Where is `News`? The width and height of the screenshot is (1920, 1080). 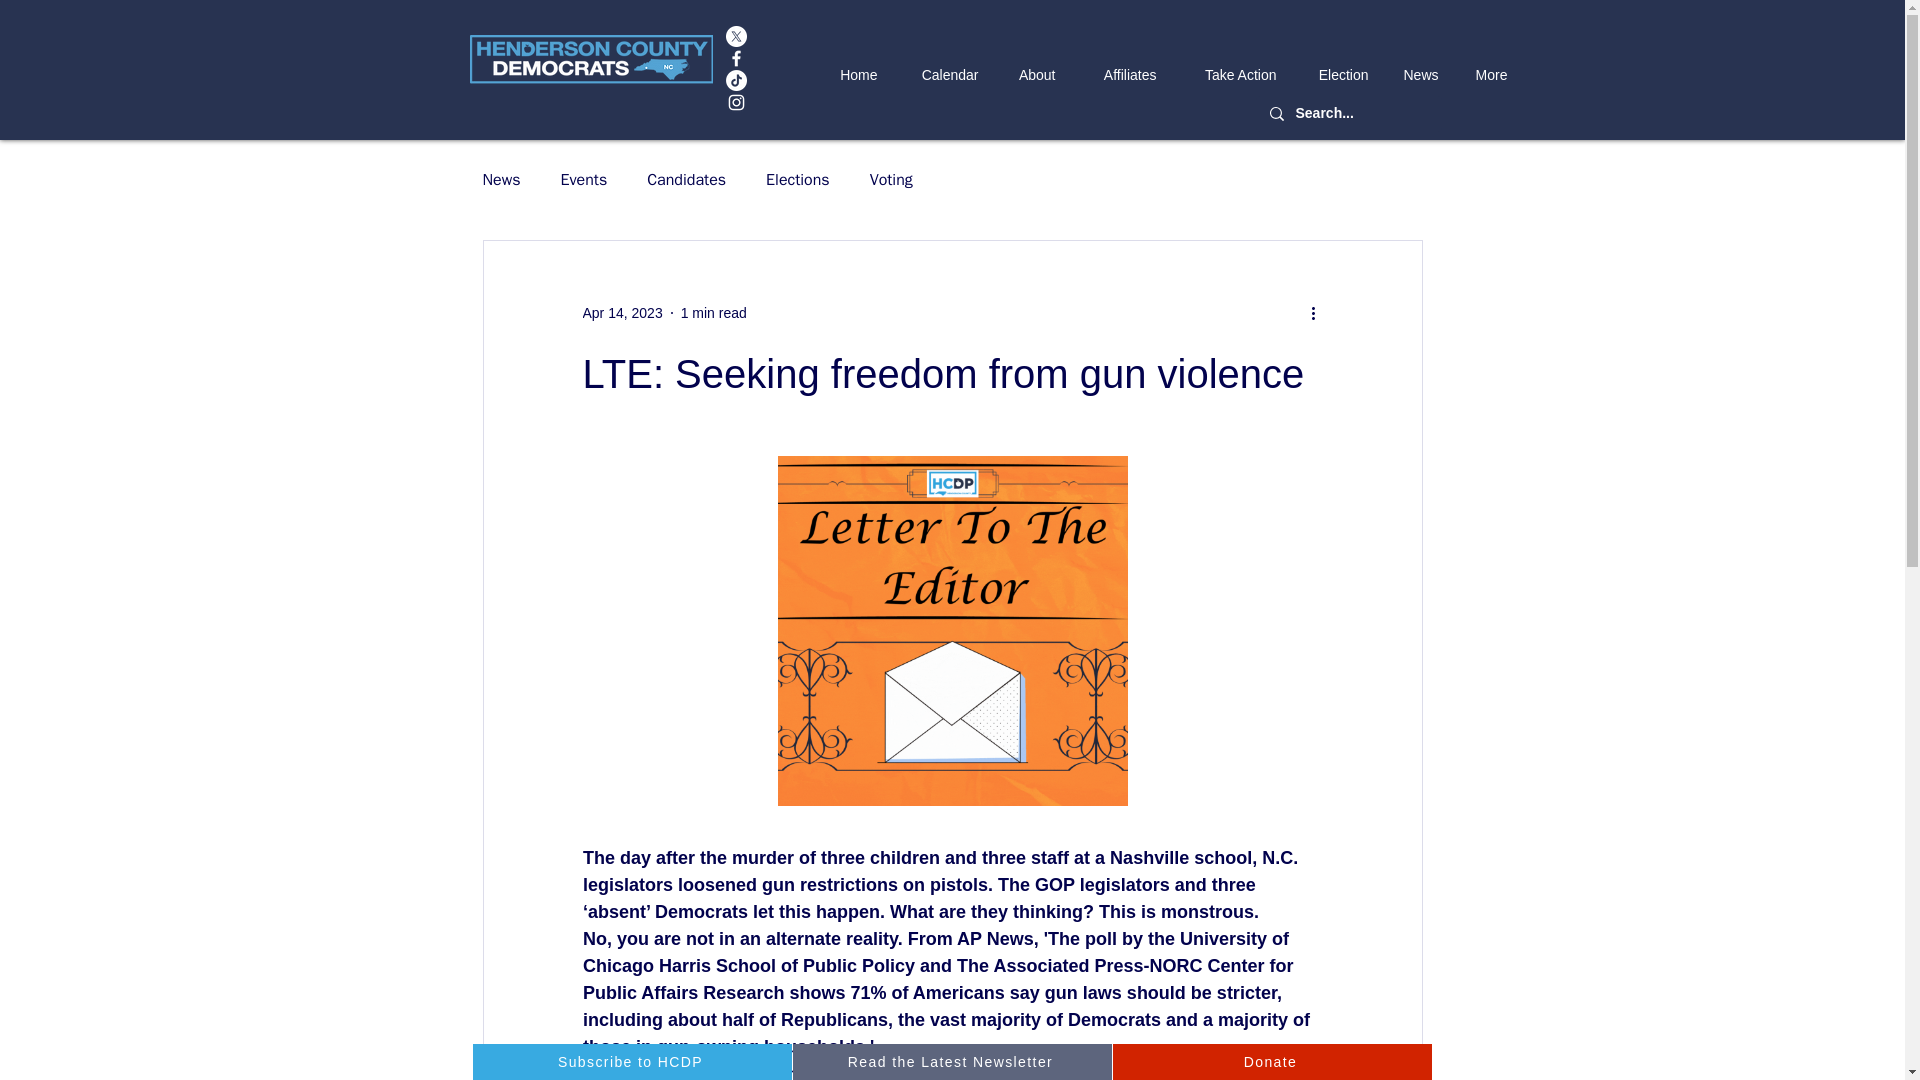 News is located at coordinates (1418, 75).